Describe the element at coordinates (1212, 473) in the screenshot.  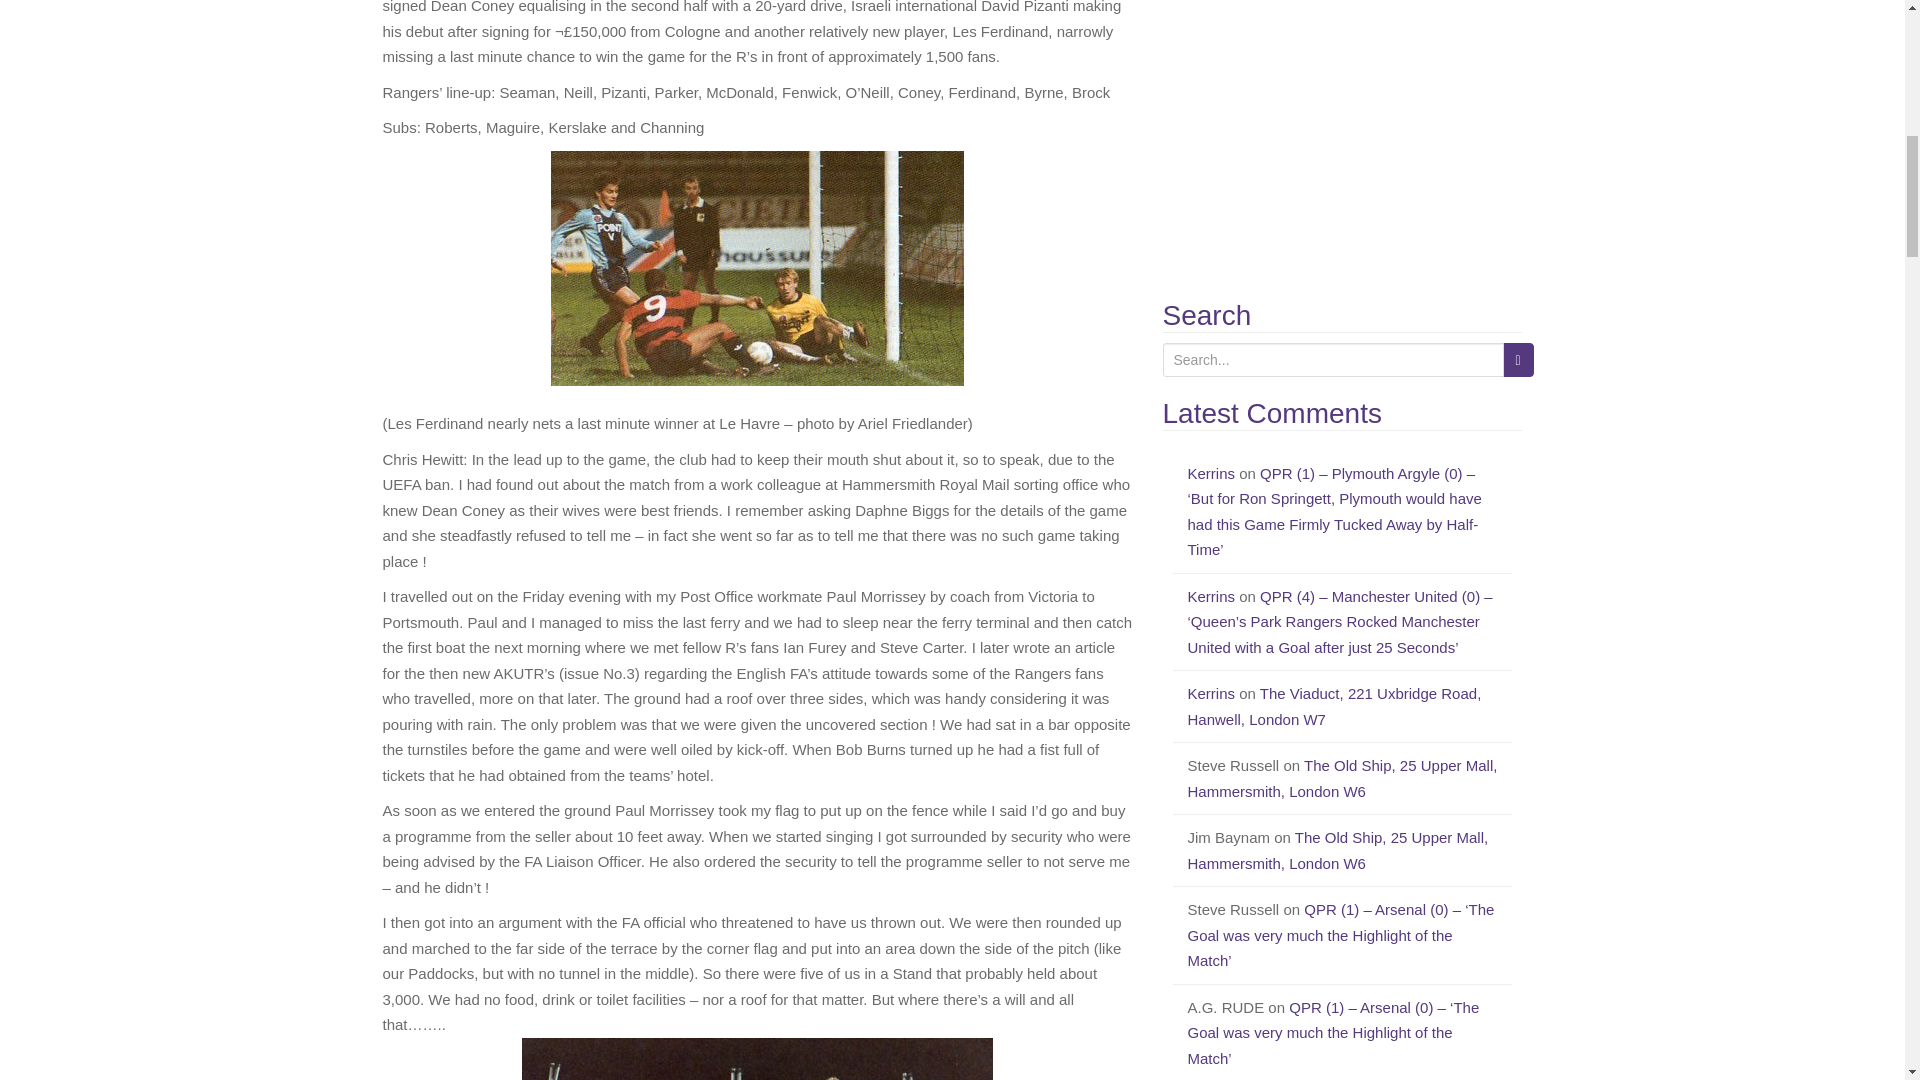
I see `Kerrins` at that location.